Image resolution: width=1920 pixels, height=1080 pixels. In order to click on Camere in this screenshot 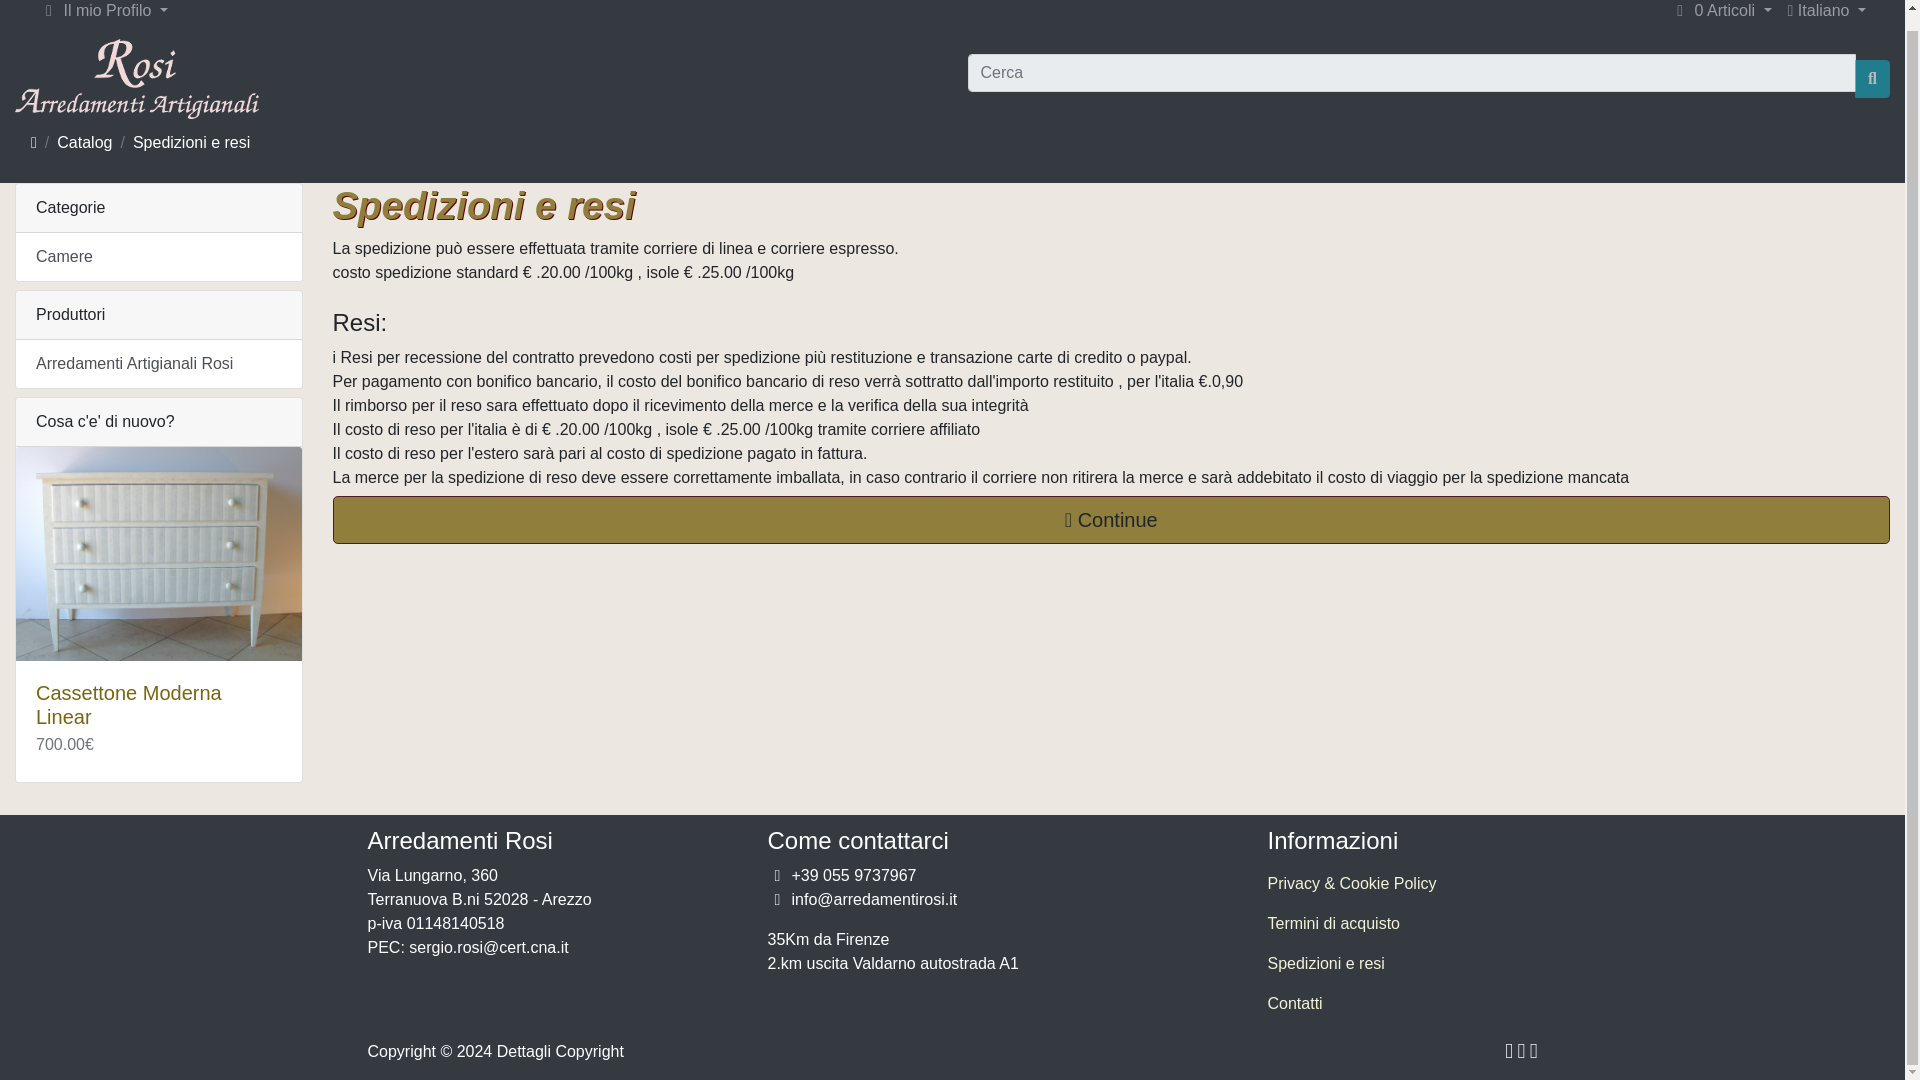, I will do `click(158, 256)`.